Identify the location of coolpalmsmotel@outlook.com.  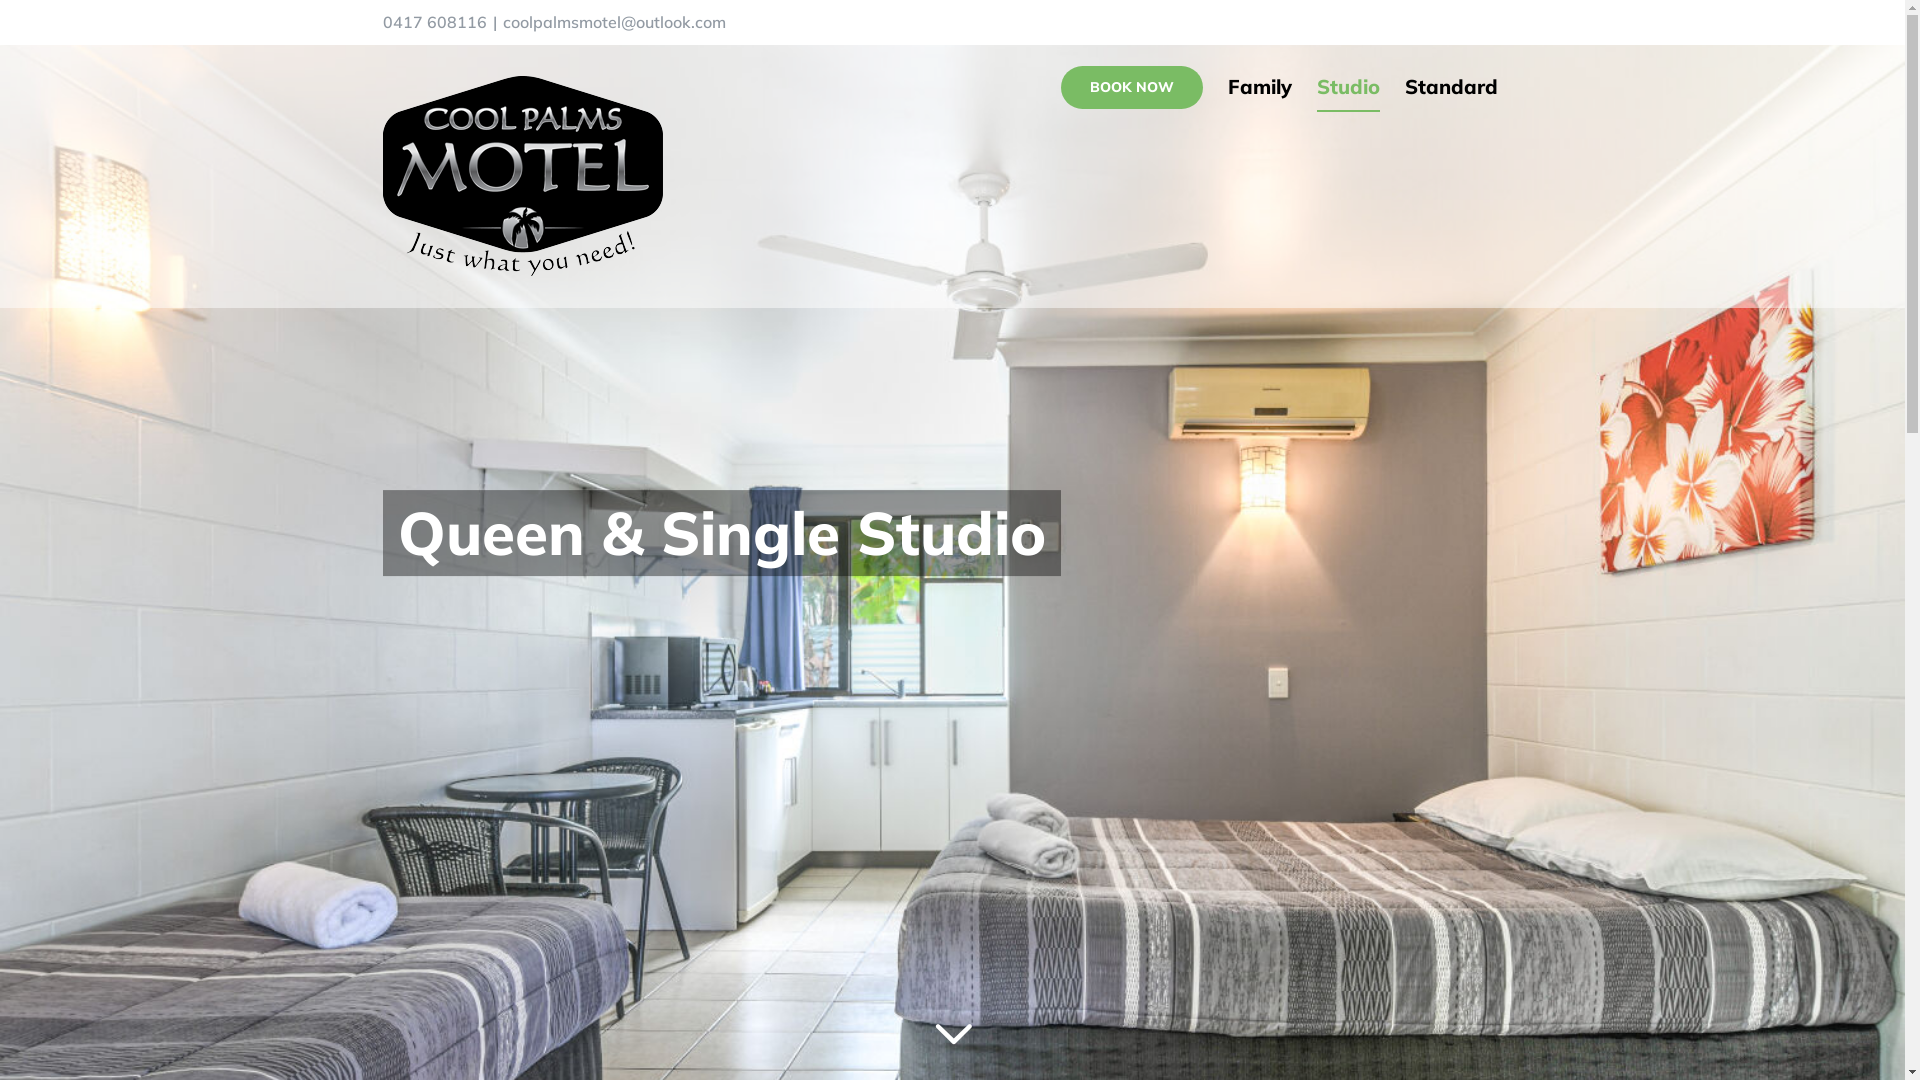
(614, 22).